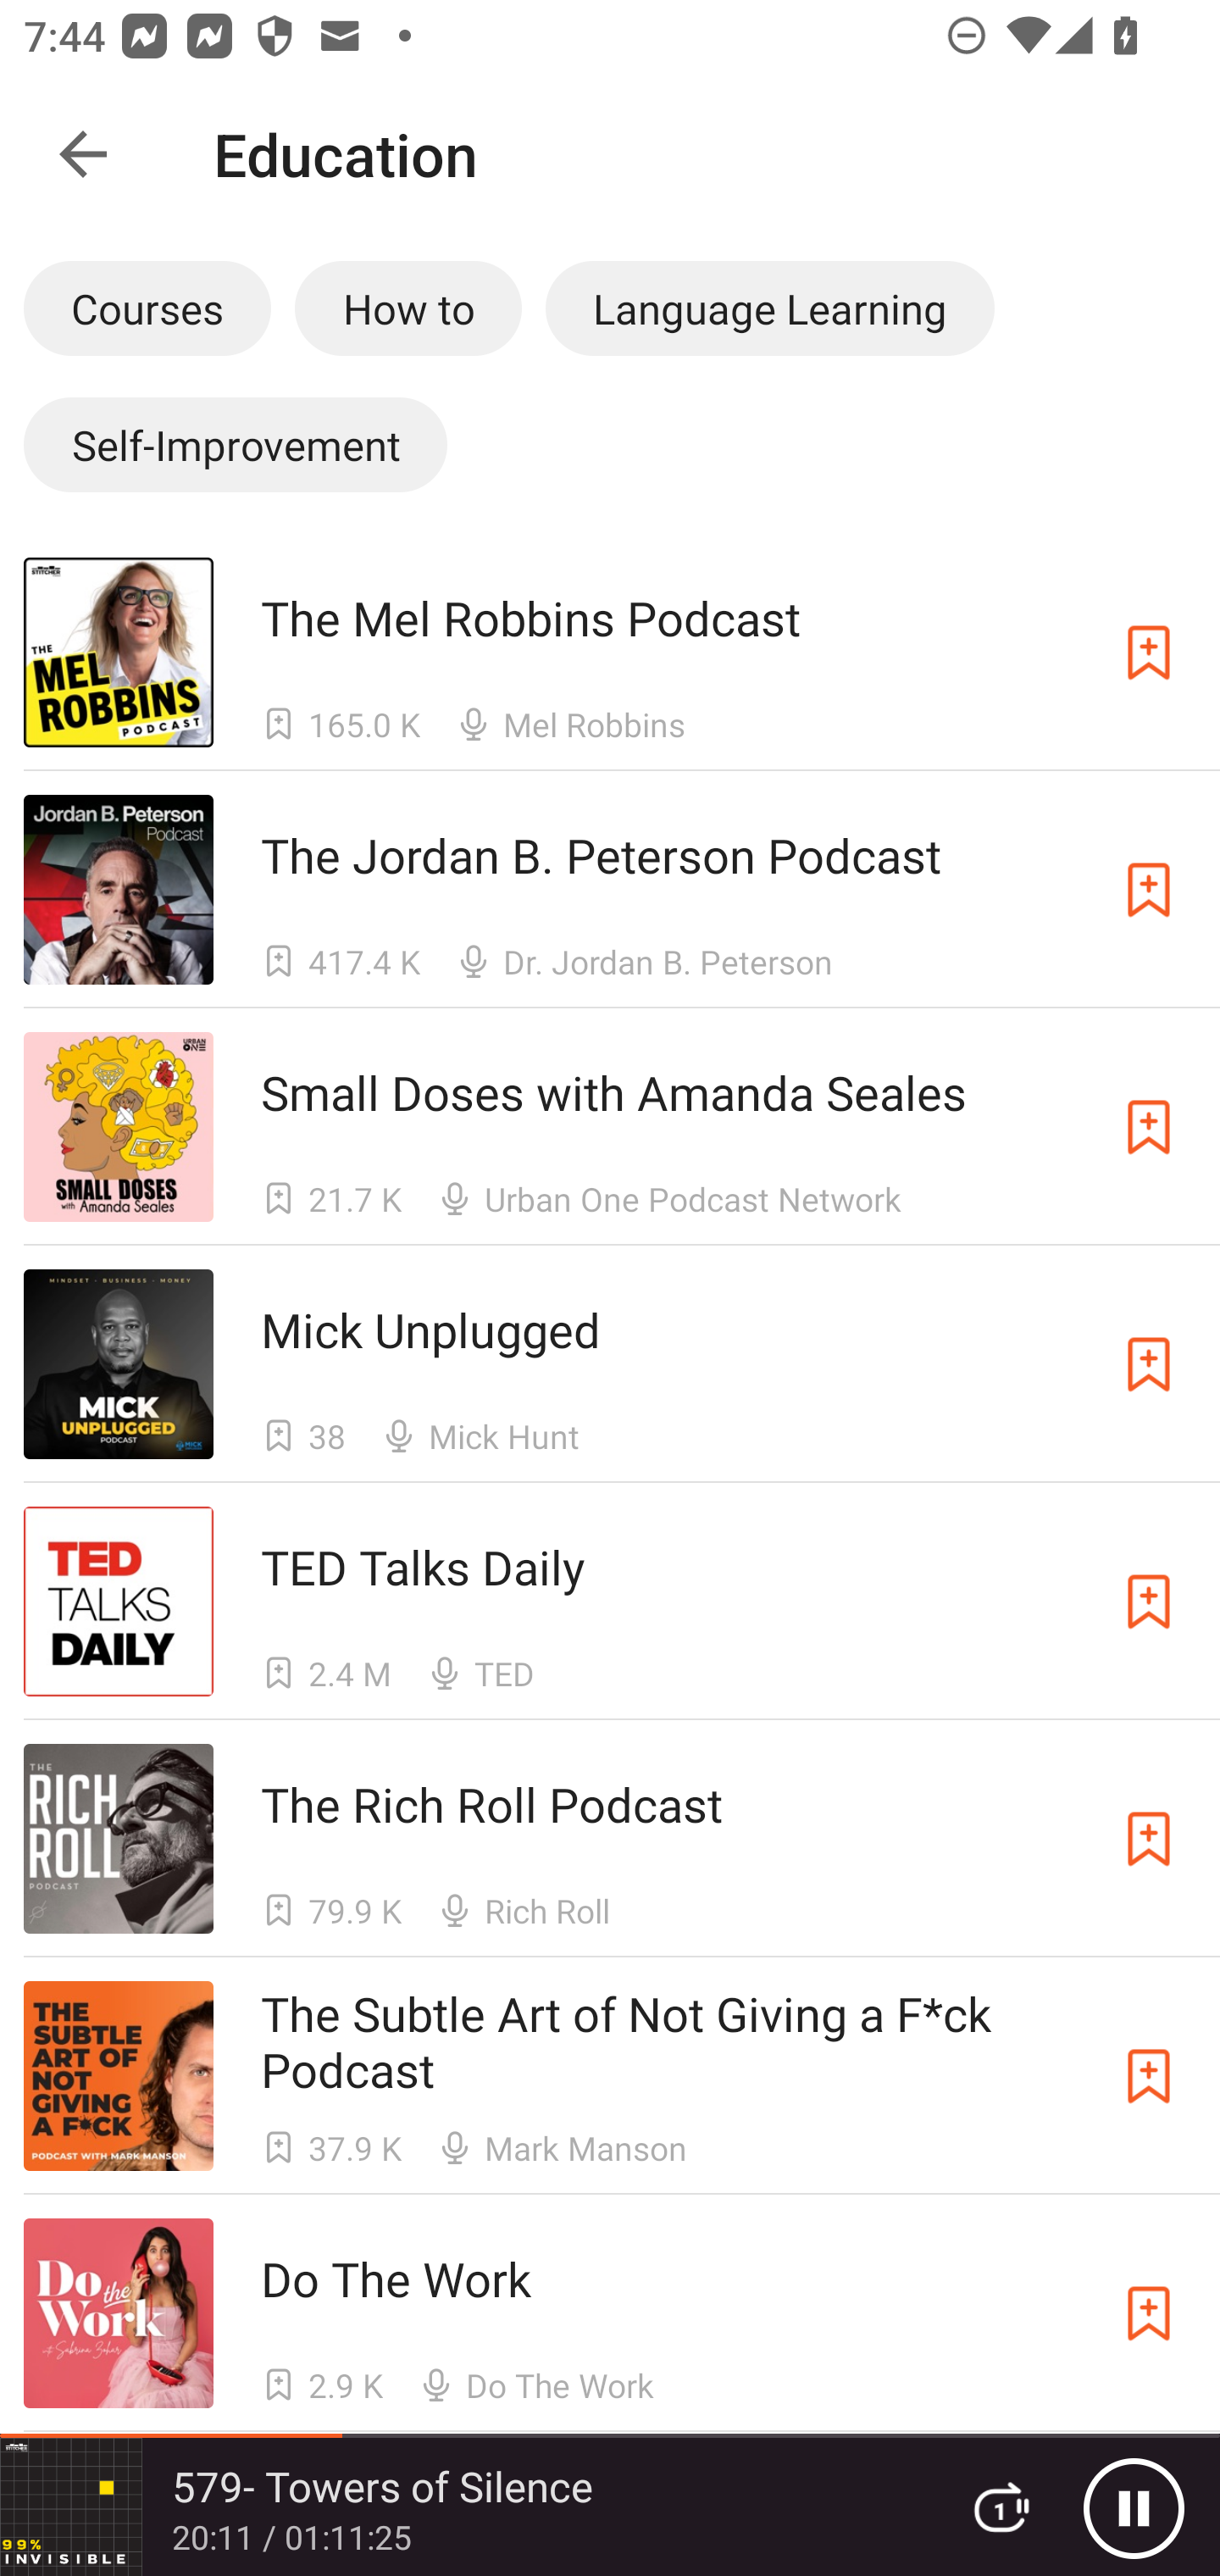 This screenshot has height=2576, width=1220. I want to click on Language Learning, so click(769, 308).